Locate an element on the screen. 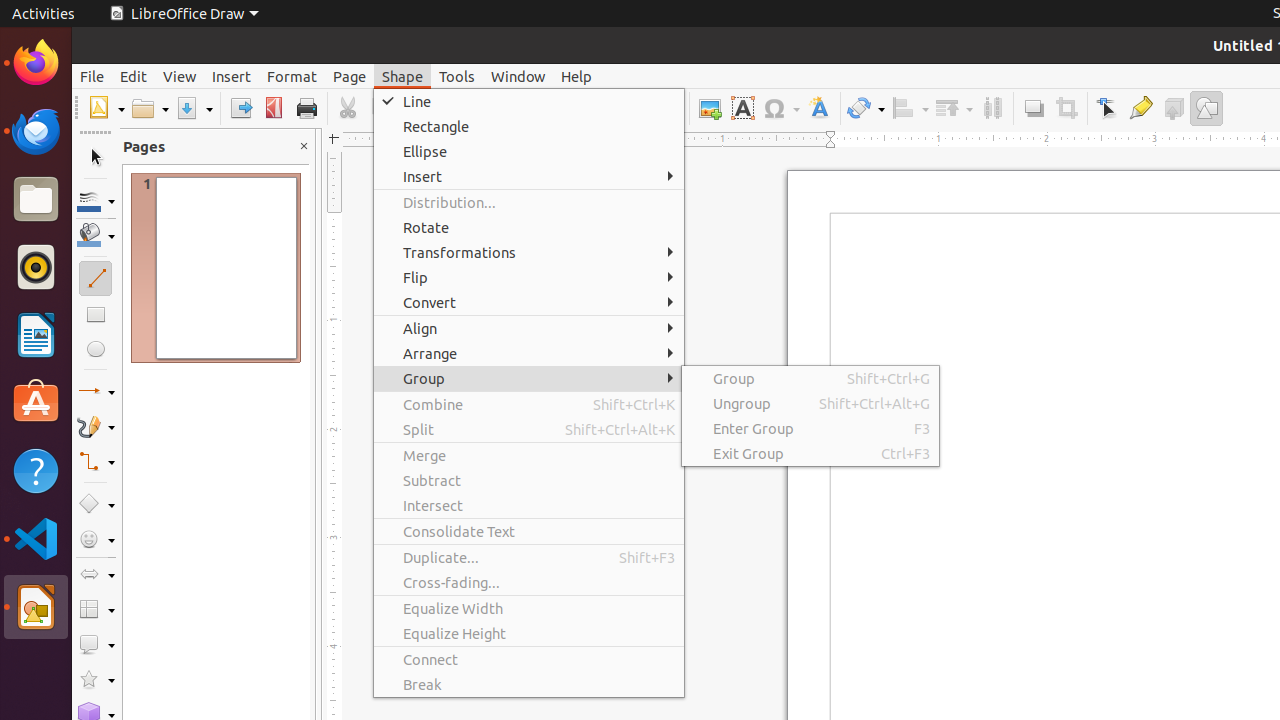 This screenshot has height=720, width=1280. Transformations is located at coordinates (529, 252).